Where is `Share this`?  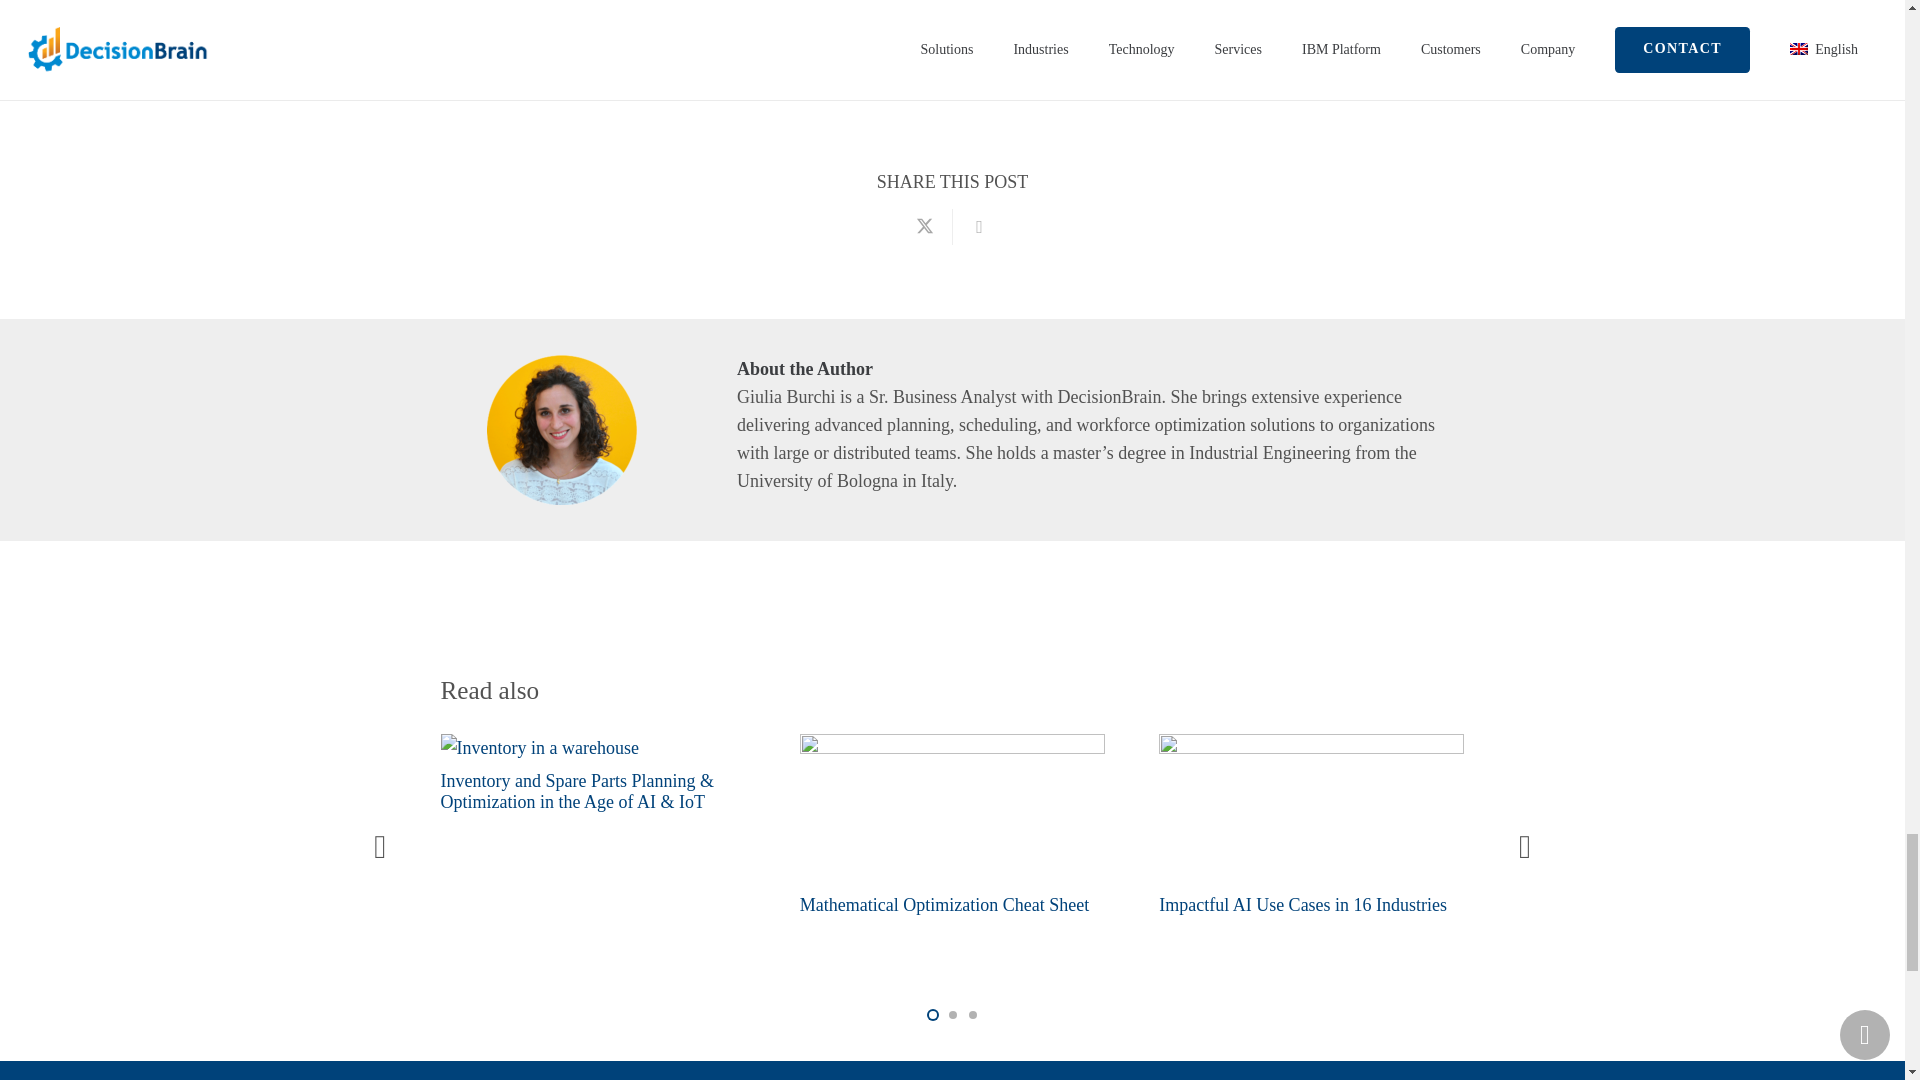 Share this is located at coordinates (979, 227).